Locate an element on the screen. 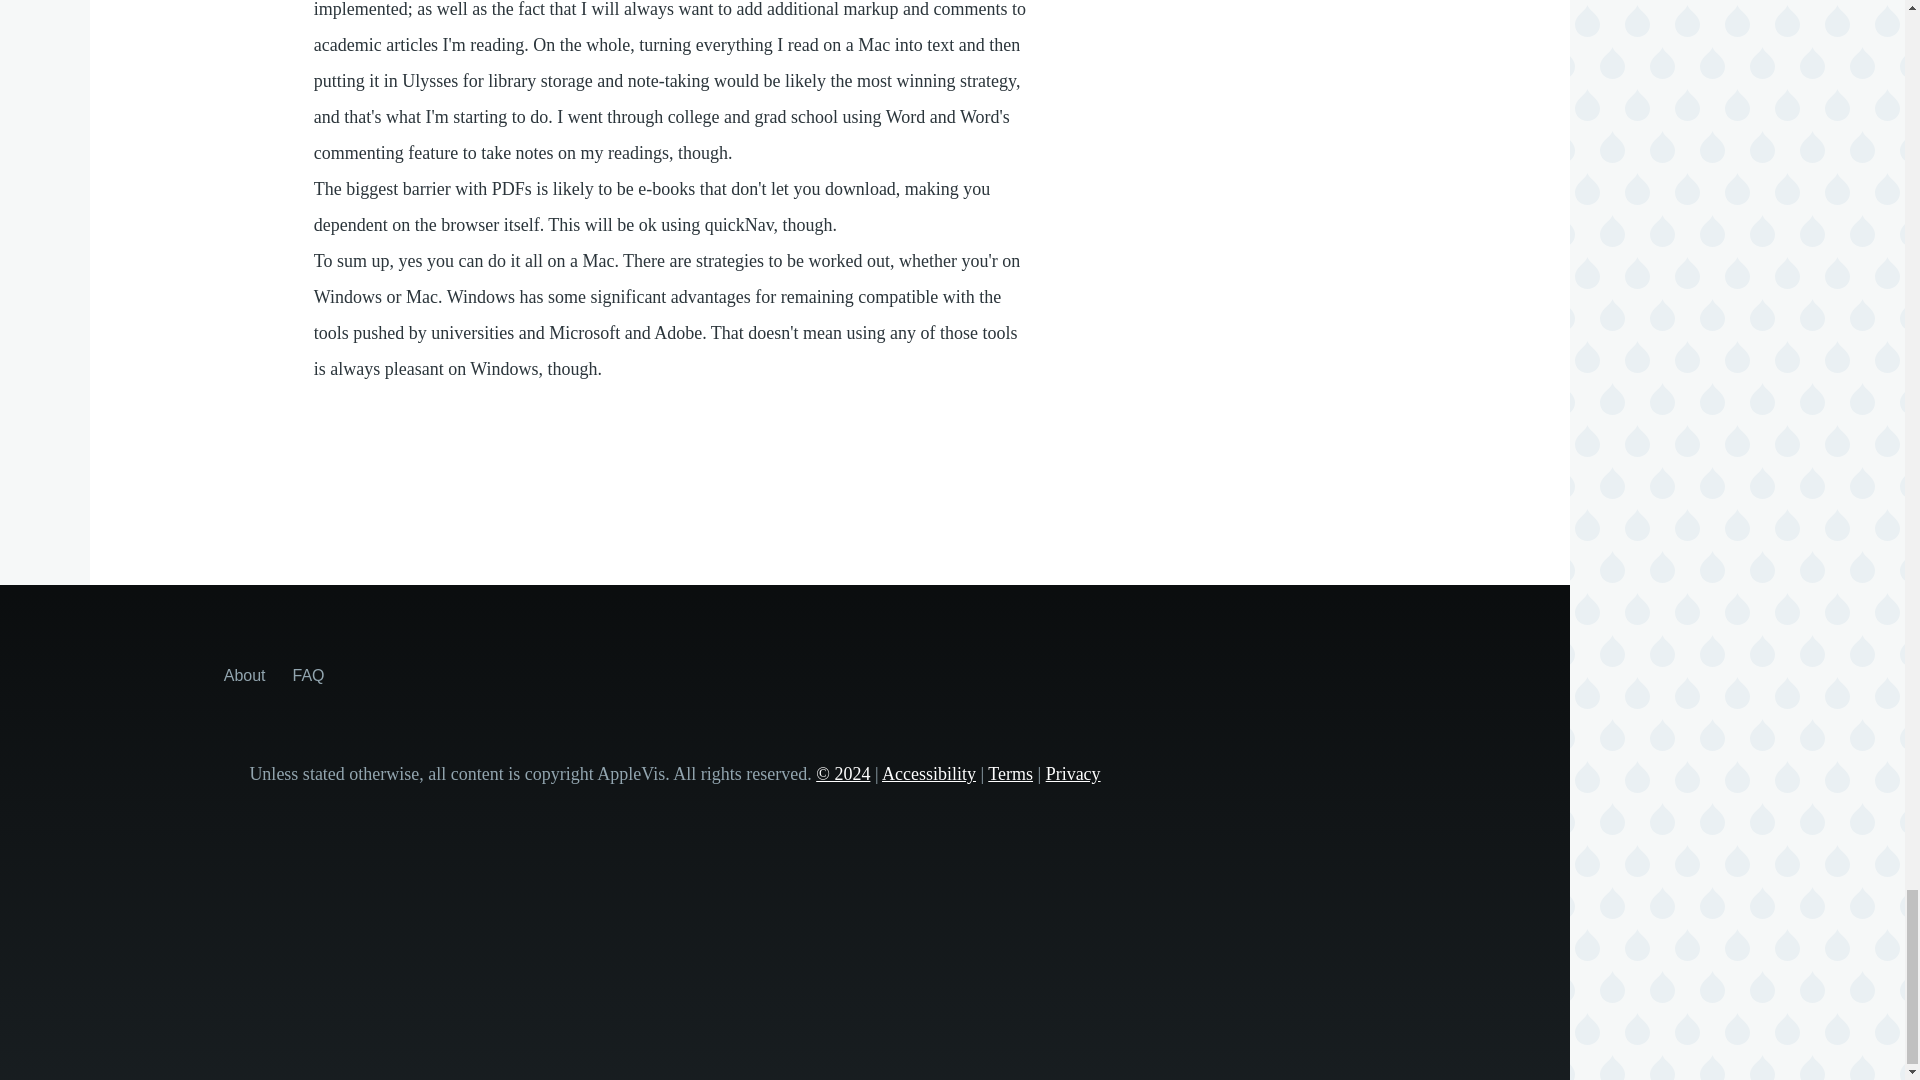 The image size is (1920, 1080). About is located at coordinates (245, 674).